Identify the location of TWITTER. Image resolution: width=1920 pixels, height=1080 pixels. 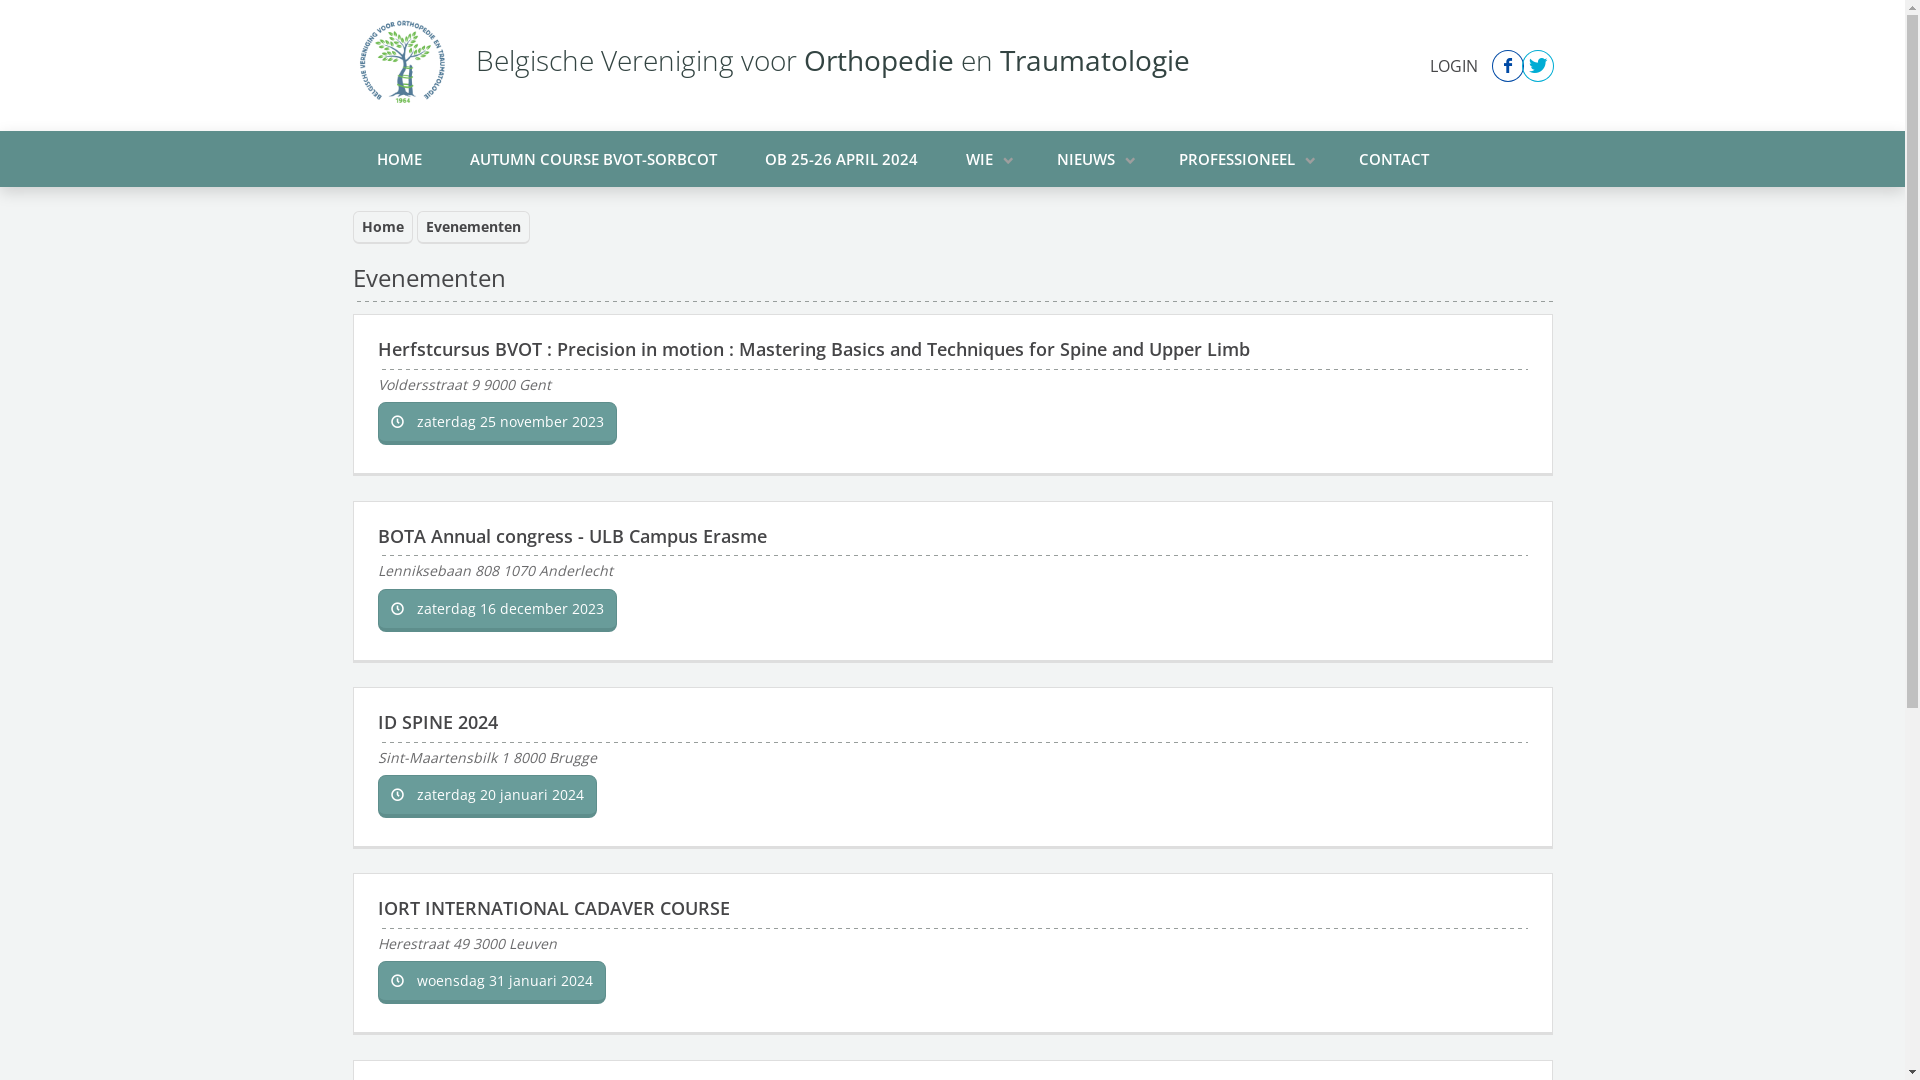
(1537, 65).